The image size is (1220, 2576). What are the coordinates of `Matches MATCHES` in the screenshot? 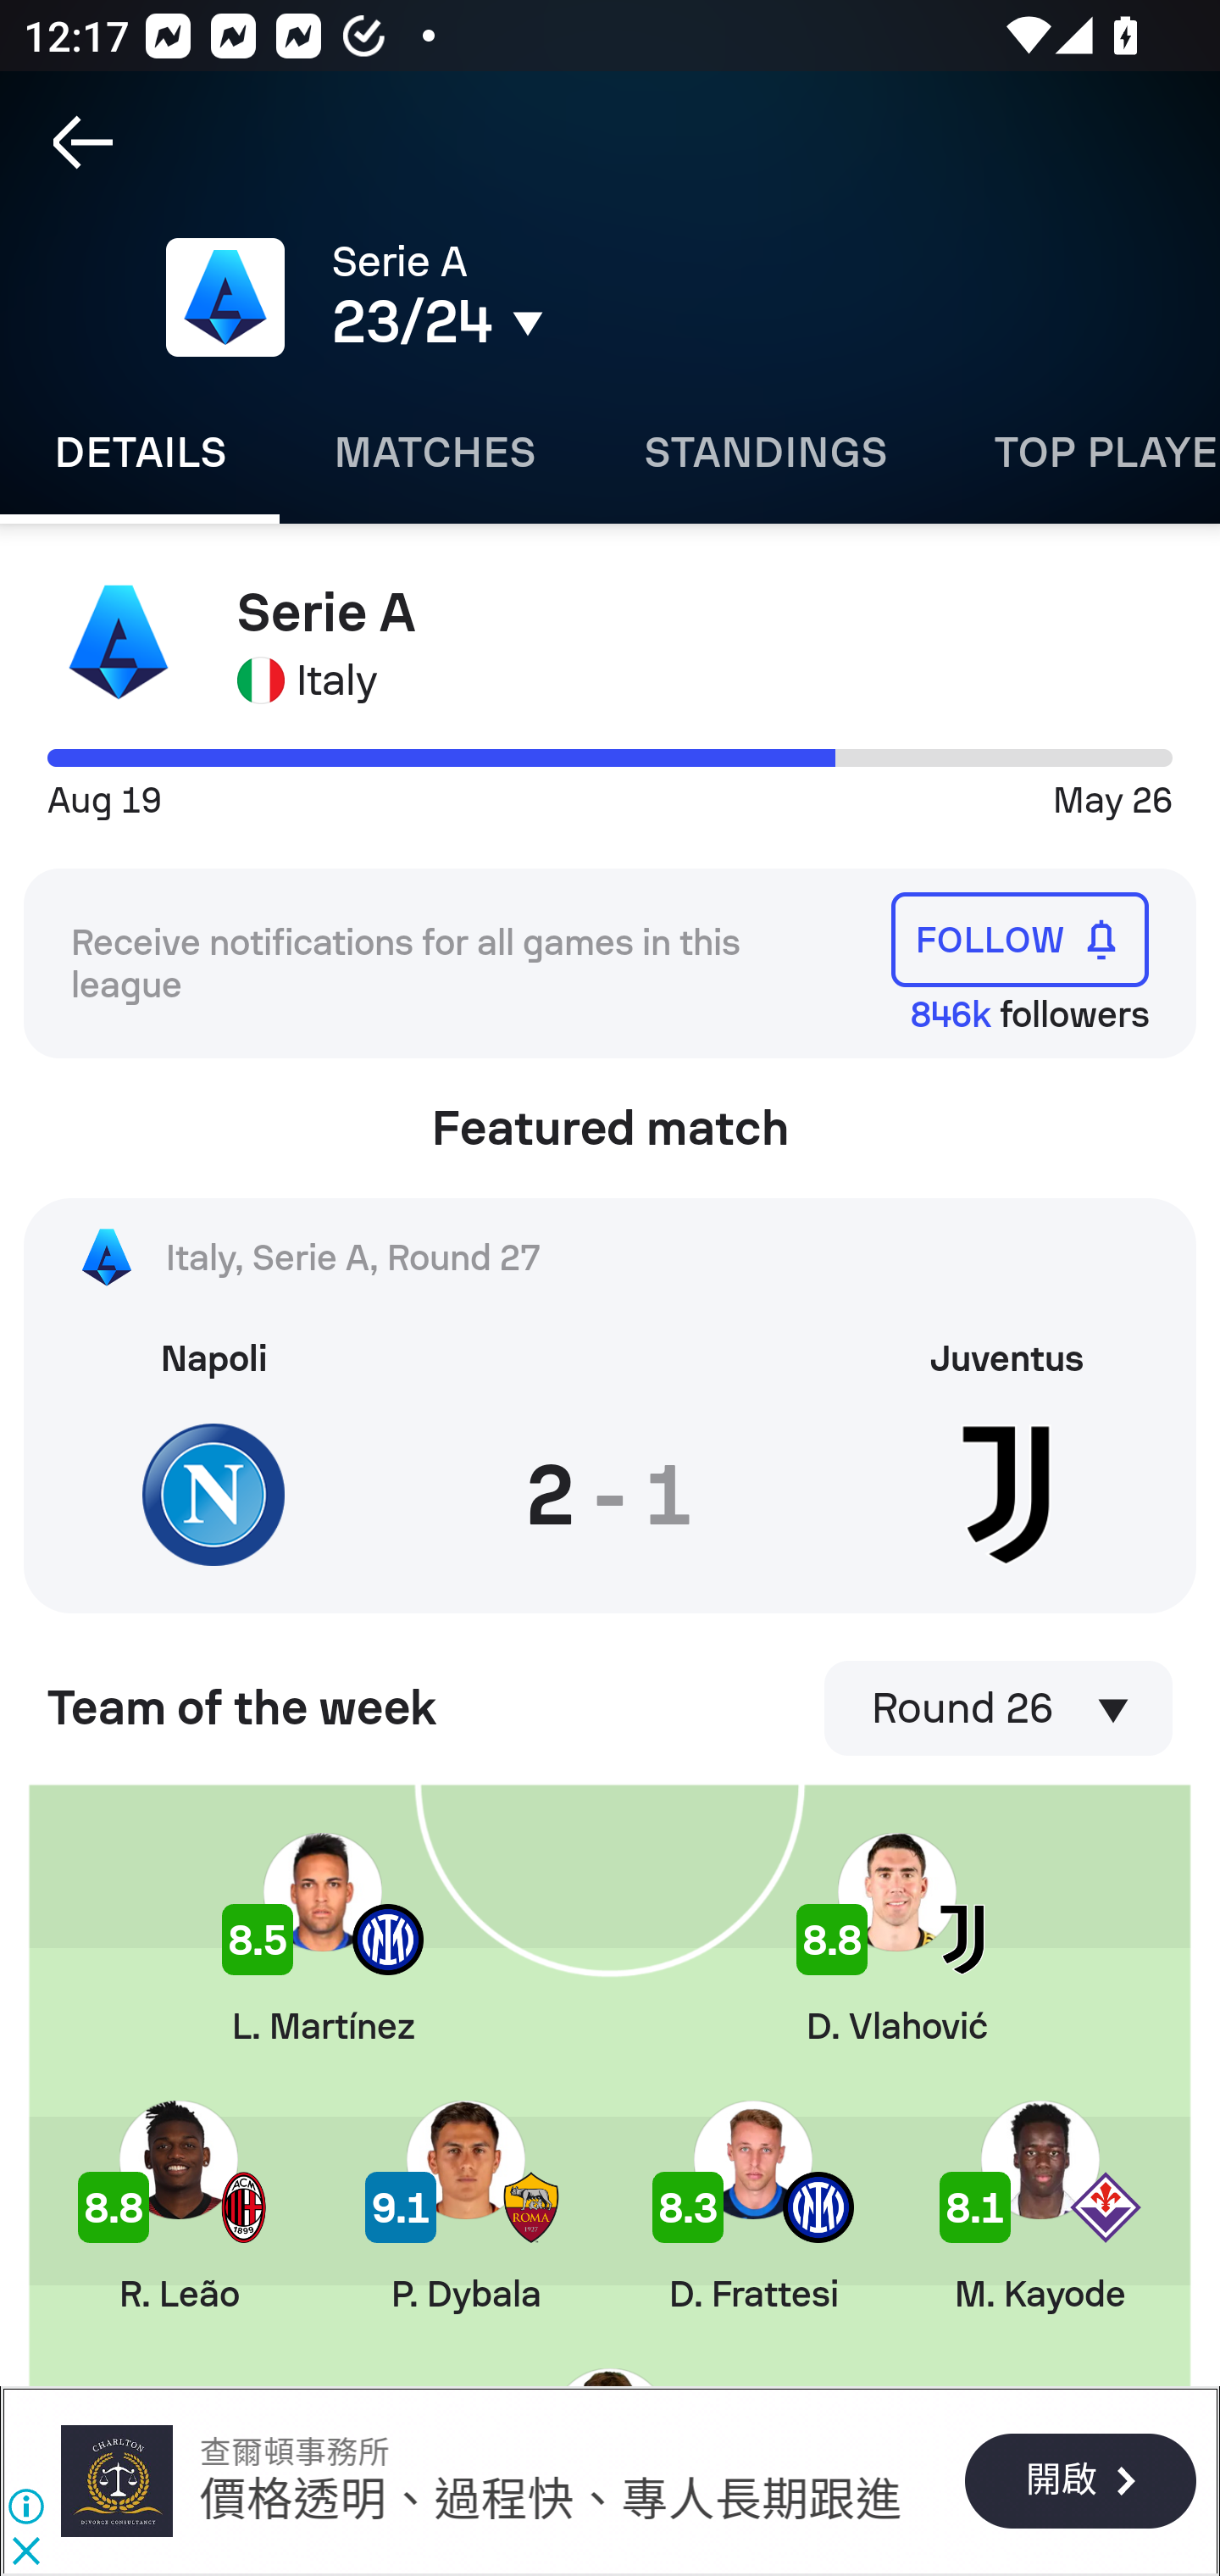 It's located at (434, 452).